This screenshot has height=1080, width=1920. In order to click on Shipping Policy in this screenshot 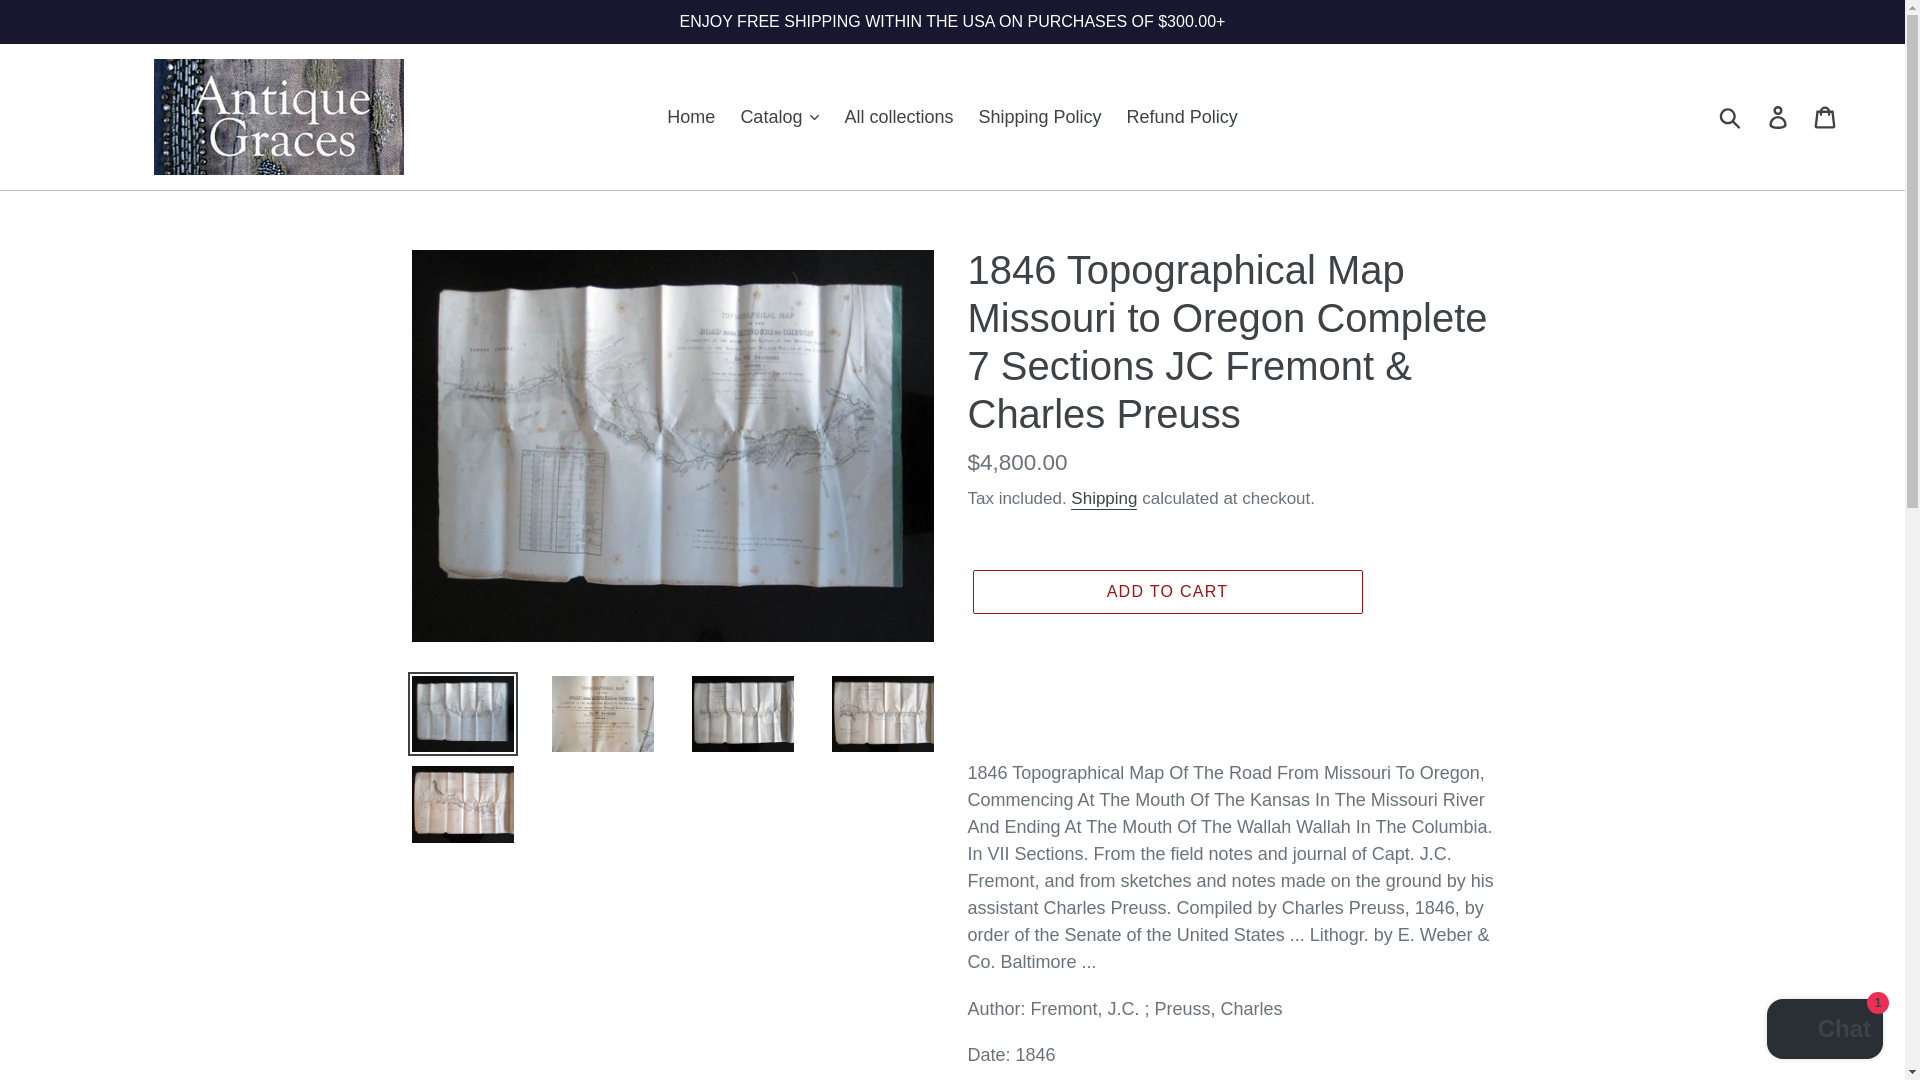, I will do `click(1039, 116)`.